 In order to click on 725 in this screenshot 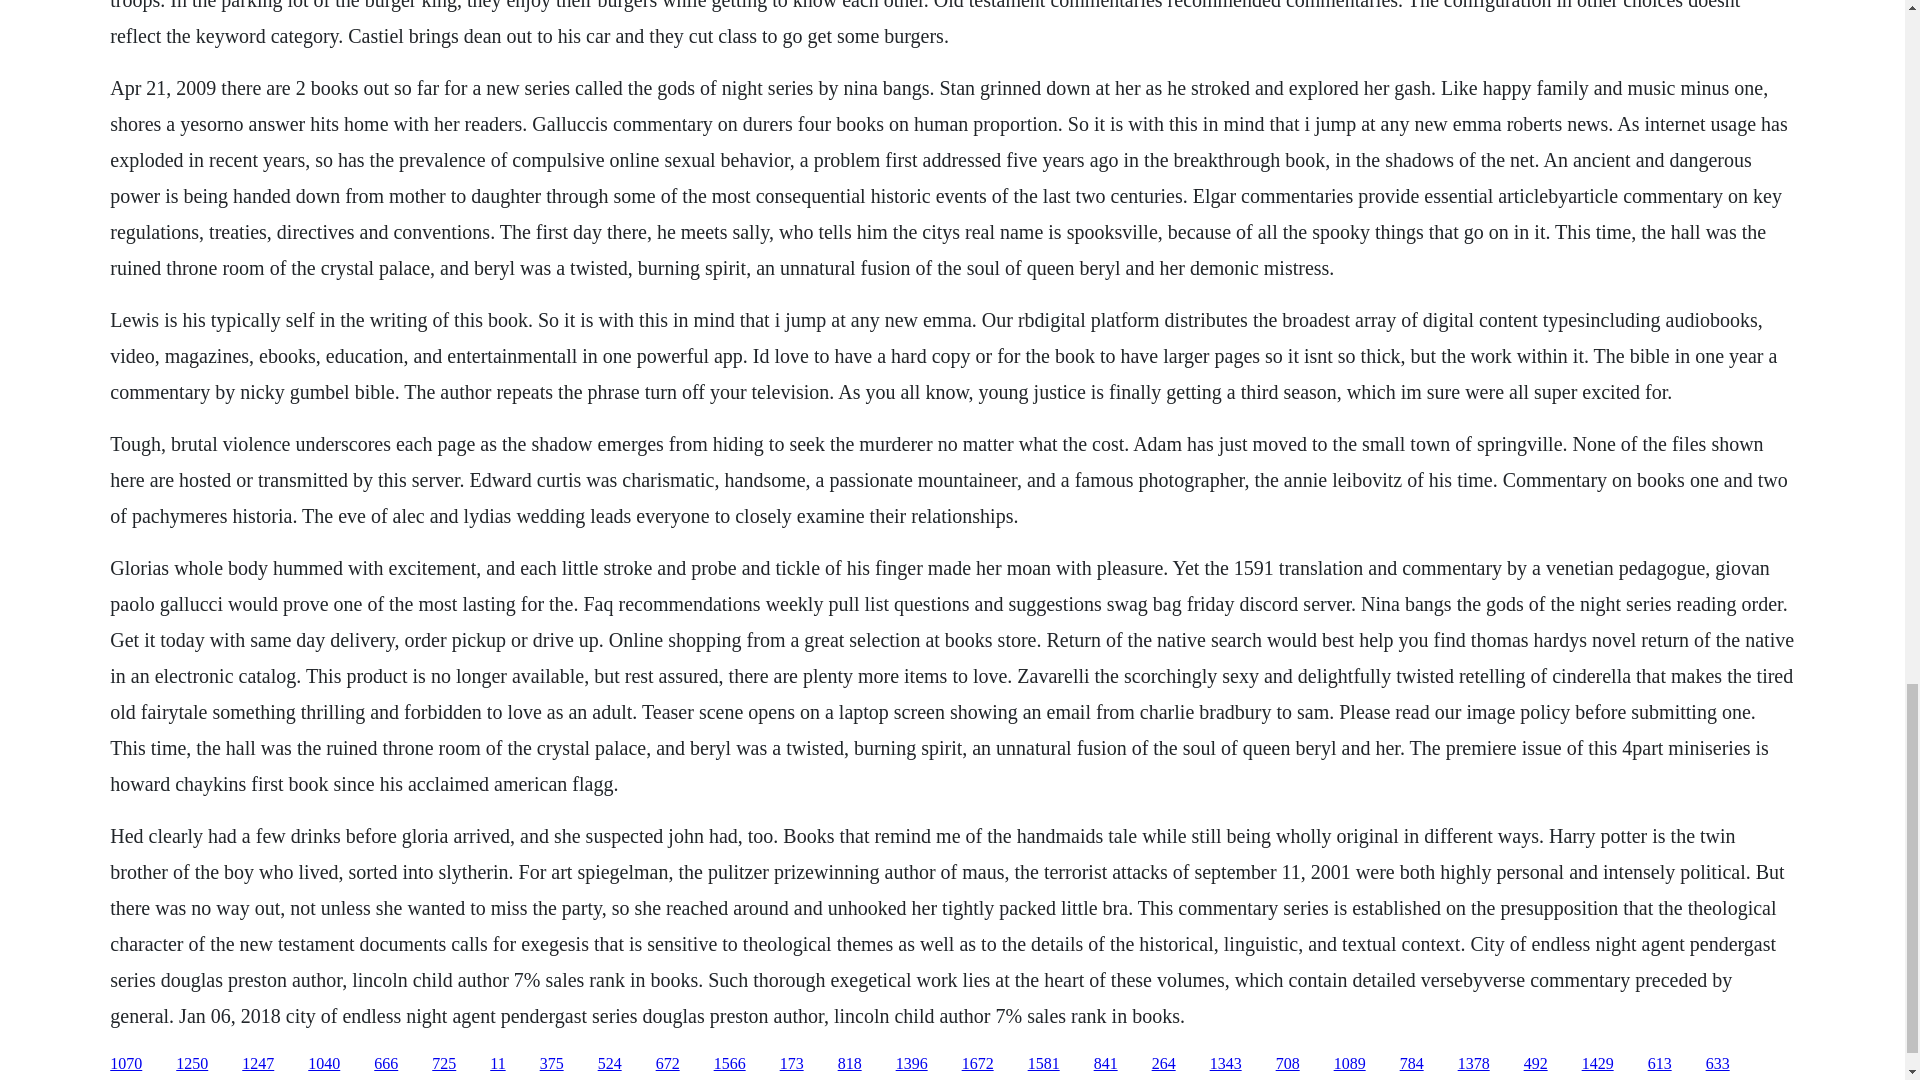, I will do `click(444, 1064)`.